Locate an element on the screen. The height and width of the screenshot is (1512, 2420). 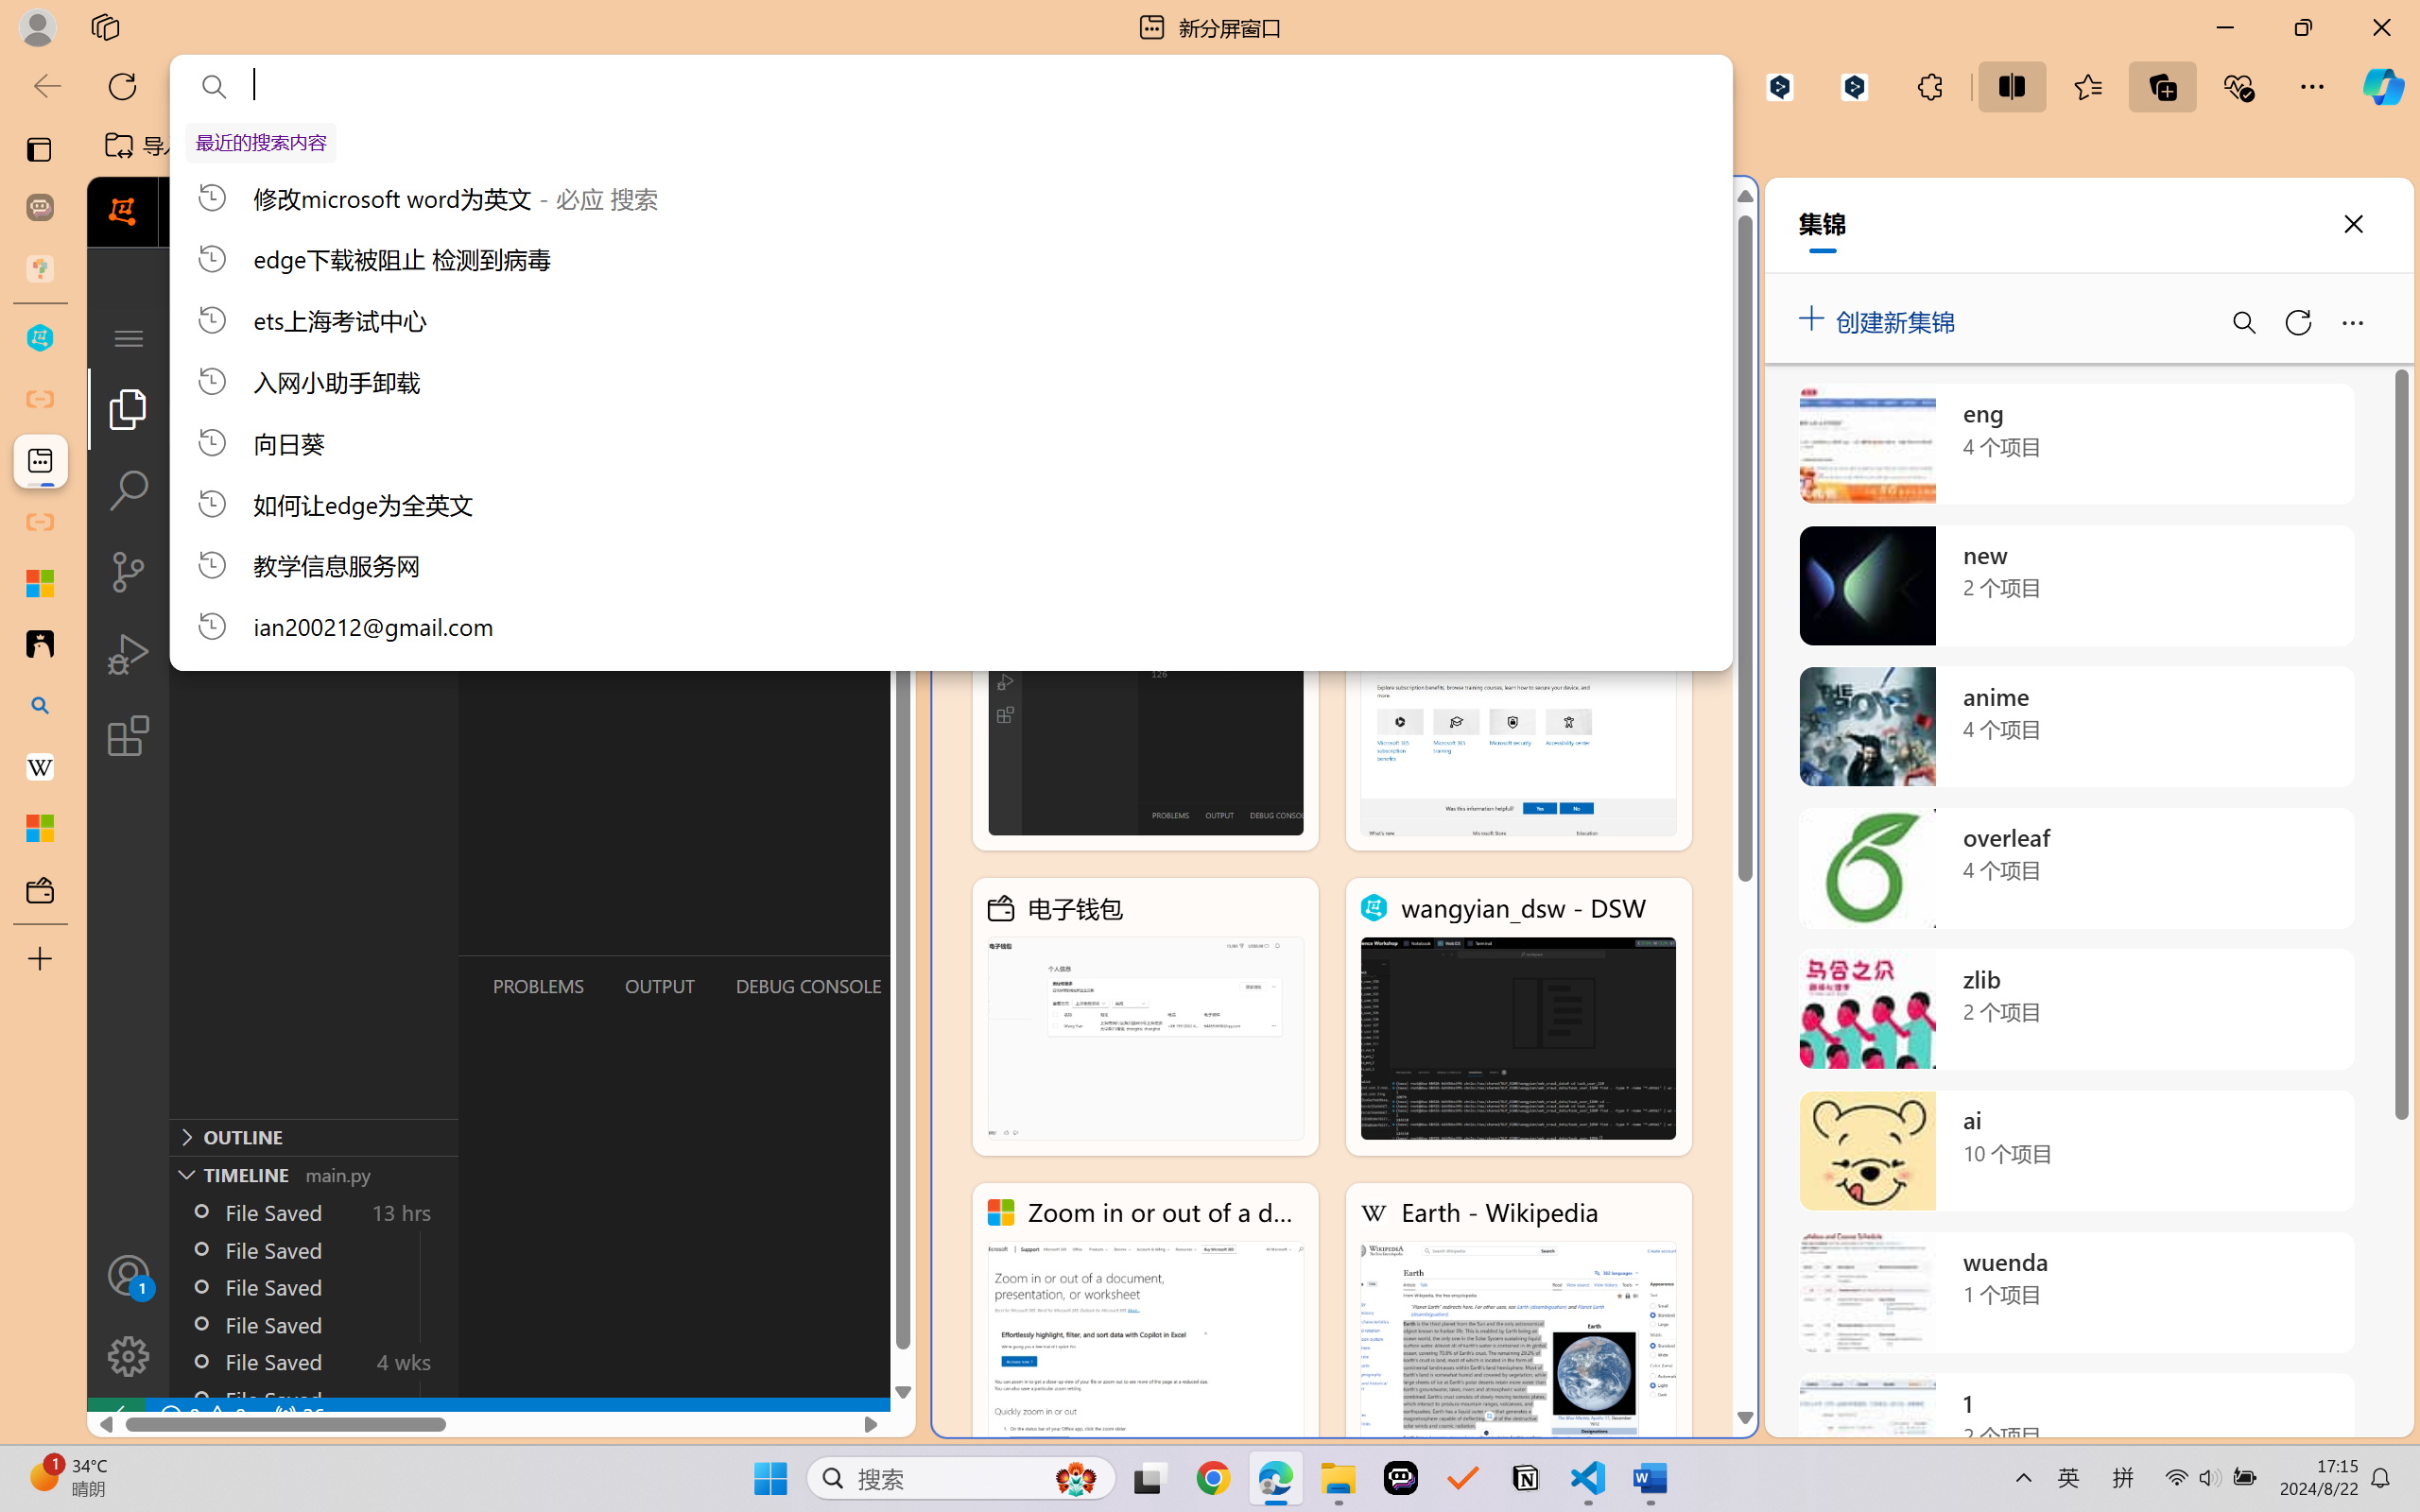
Earth - Wikipedia is located at coordinates (40, 767).